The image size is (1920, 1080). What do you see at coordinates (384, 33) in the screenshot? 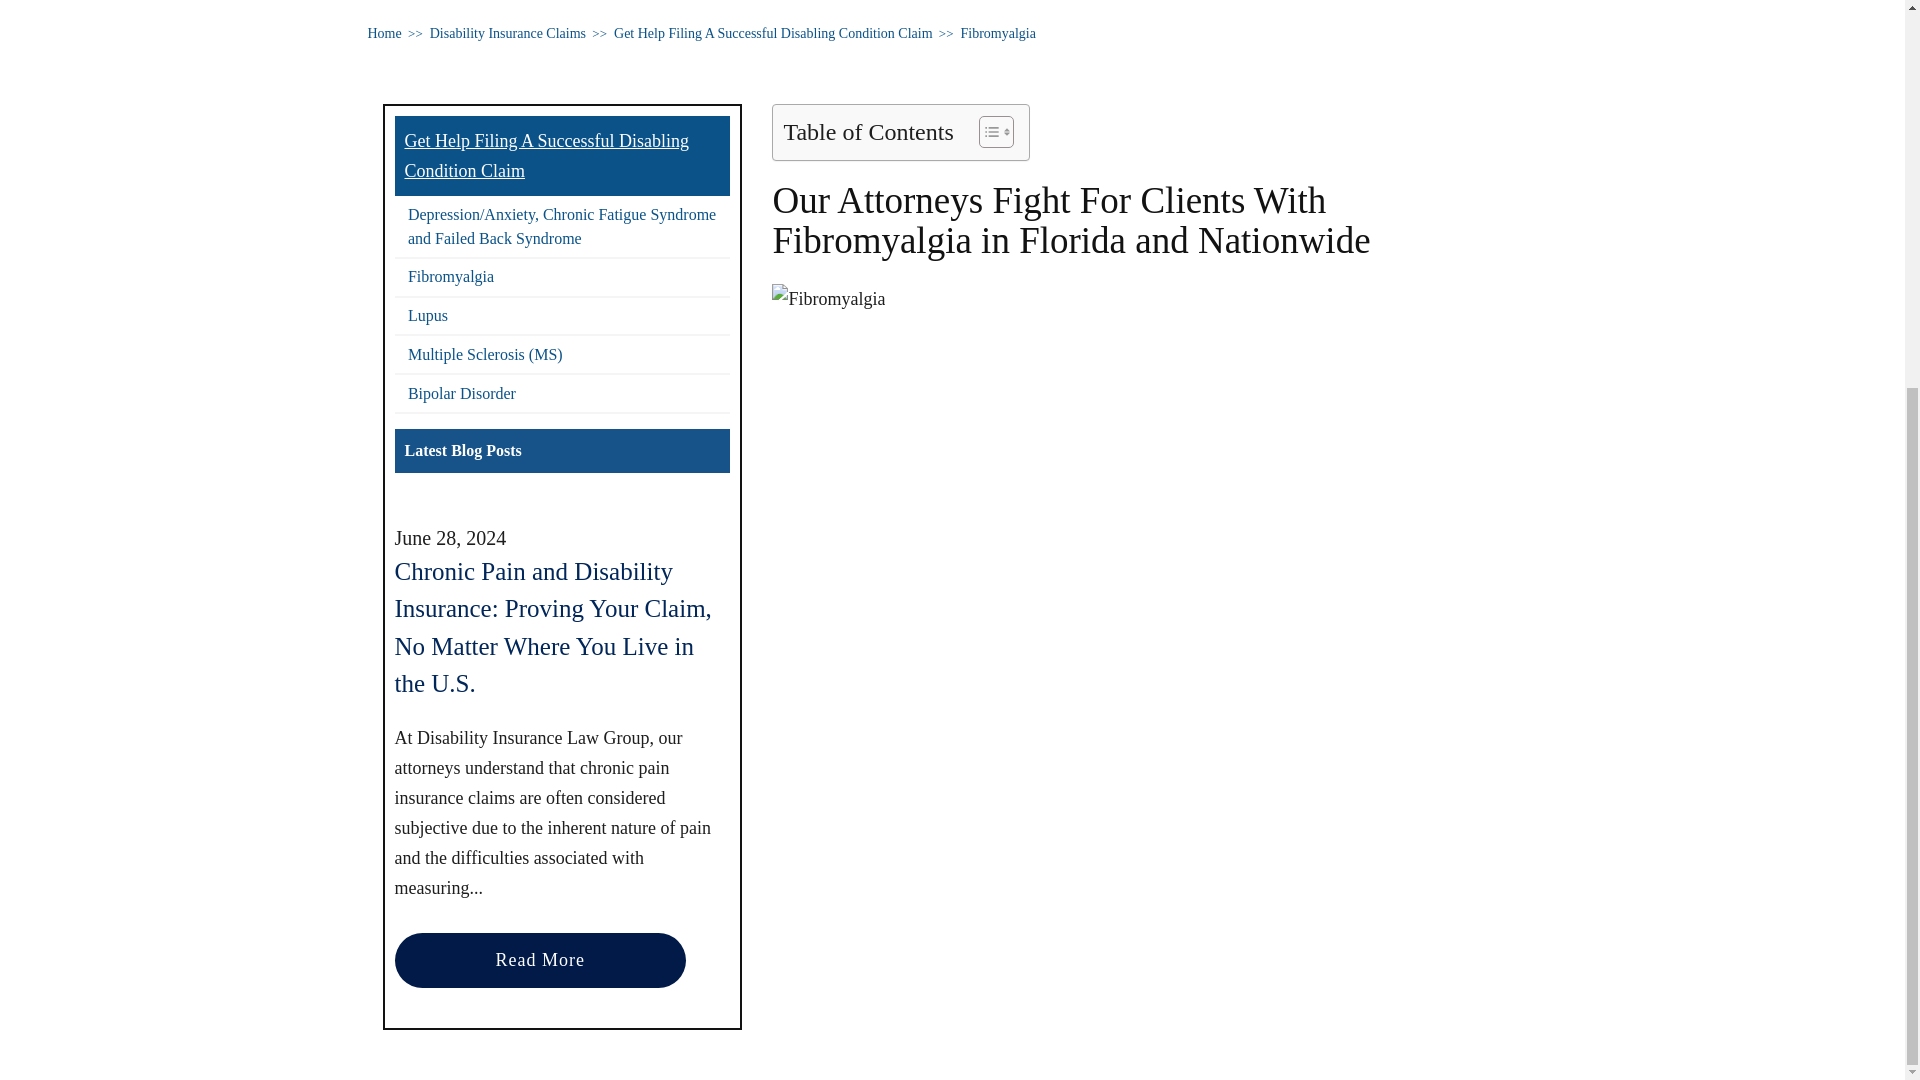
I see `Home` at bounding box center [384, 33].